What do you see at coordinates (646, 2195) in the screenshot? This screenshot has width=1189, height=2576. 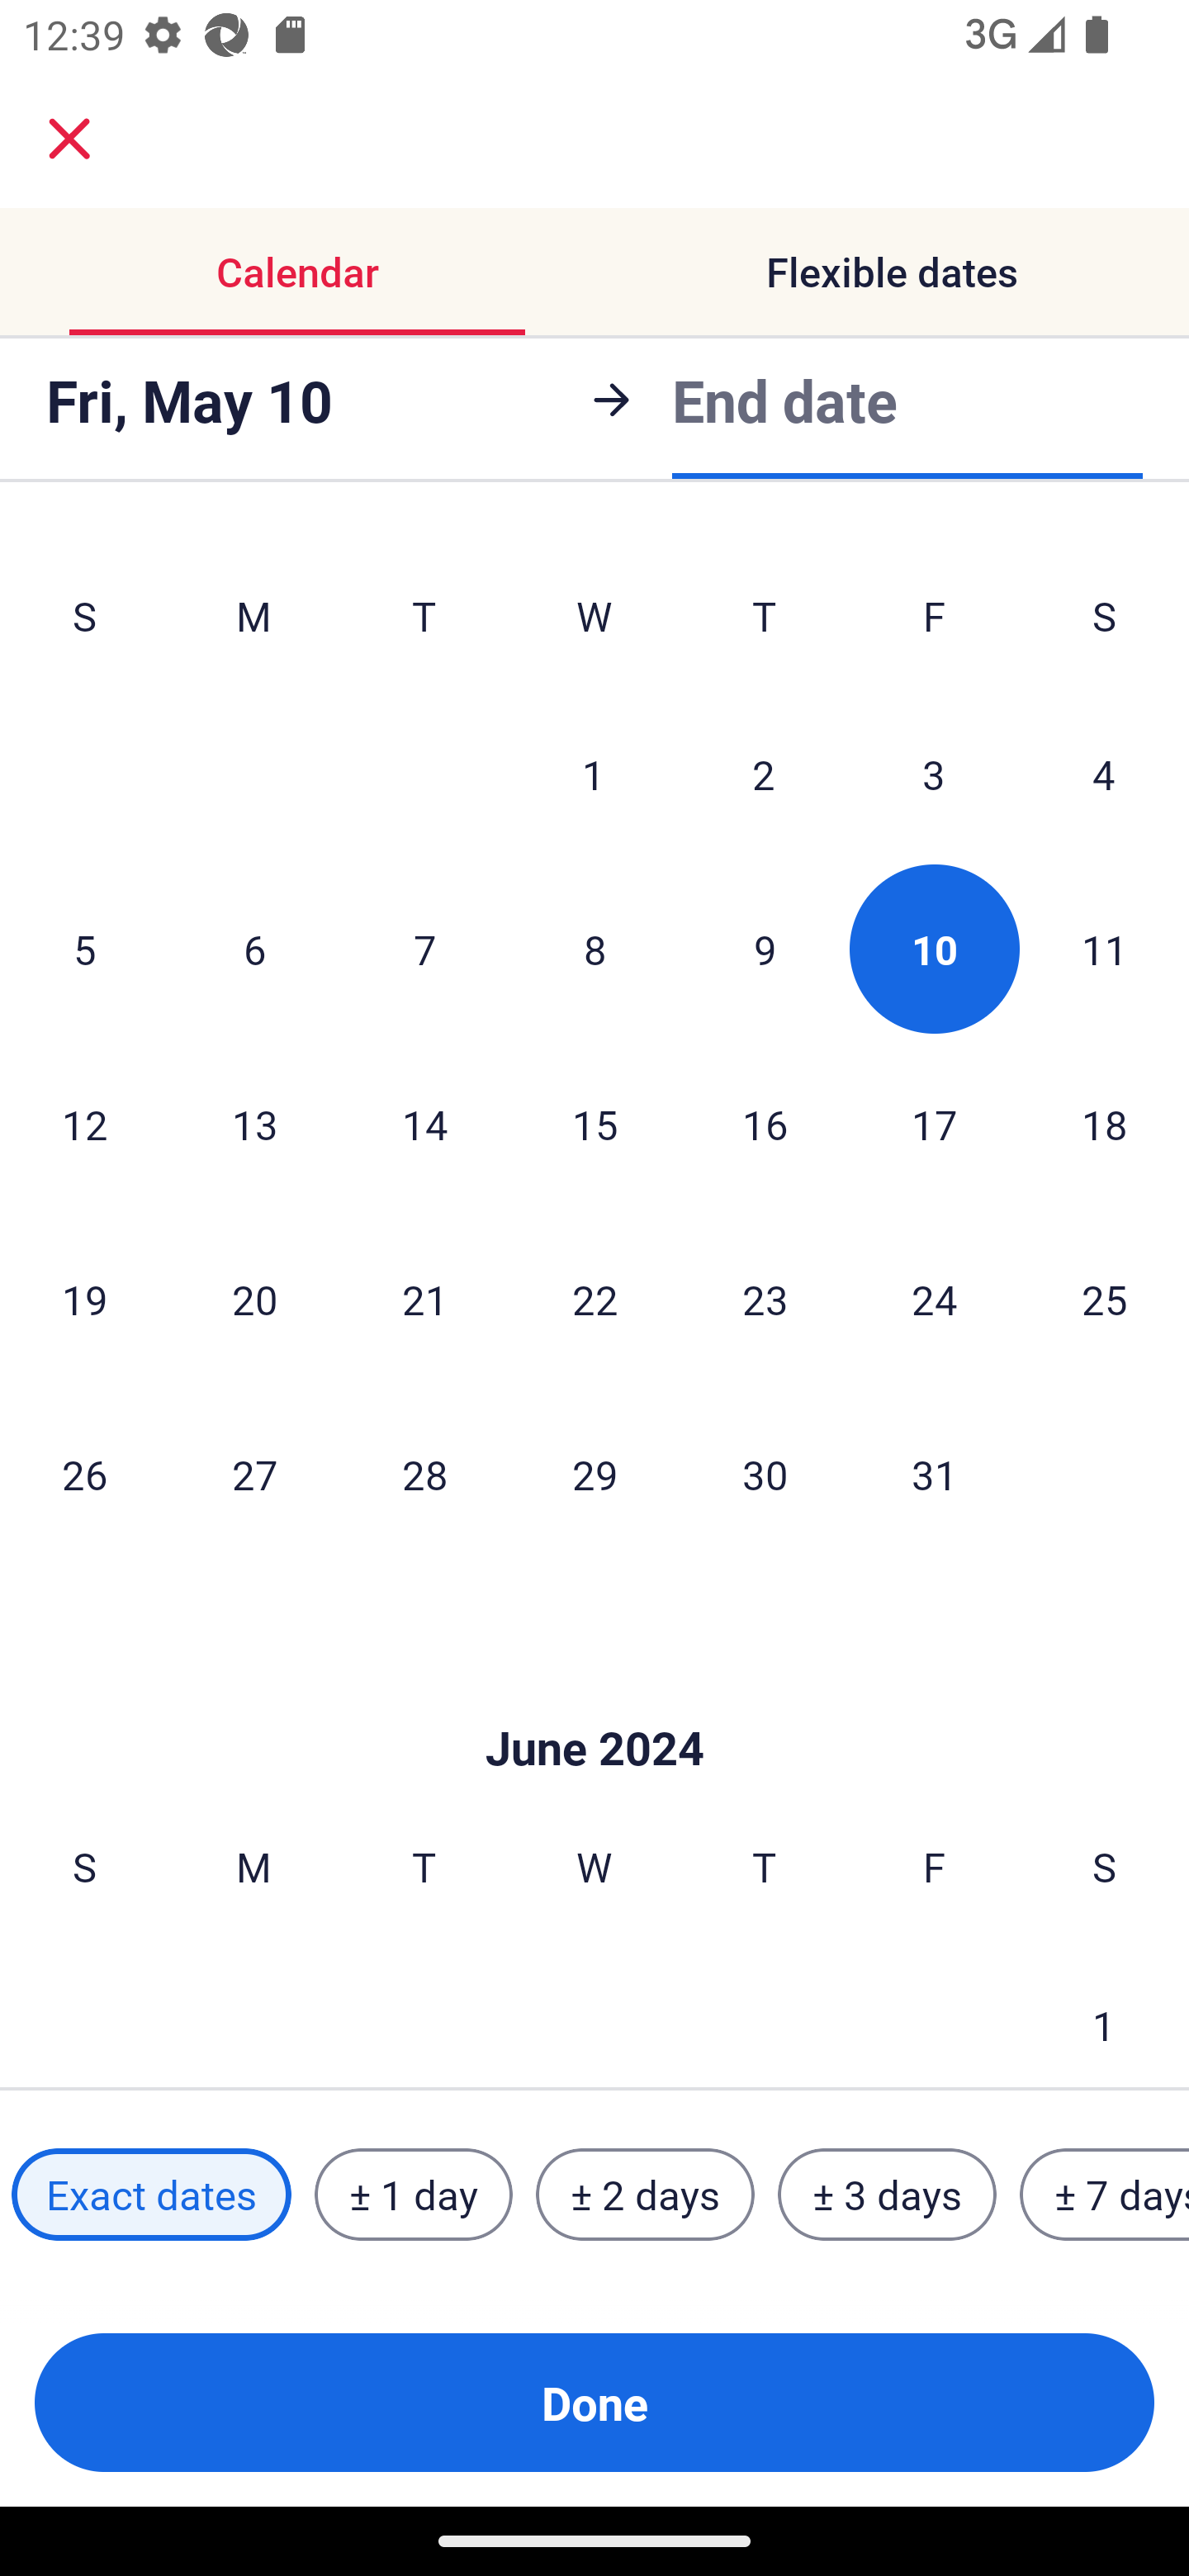 I see `± 2 days` at bounding box center [646, 2195].